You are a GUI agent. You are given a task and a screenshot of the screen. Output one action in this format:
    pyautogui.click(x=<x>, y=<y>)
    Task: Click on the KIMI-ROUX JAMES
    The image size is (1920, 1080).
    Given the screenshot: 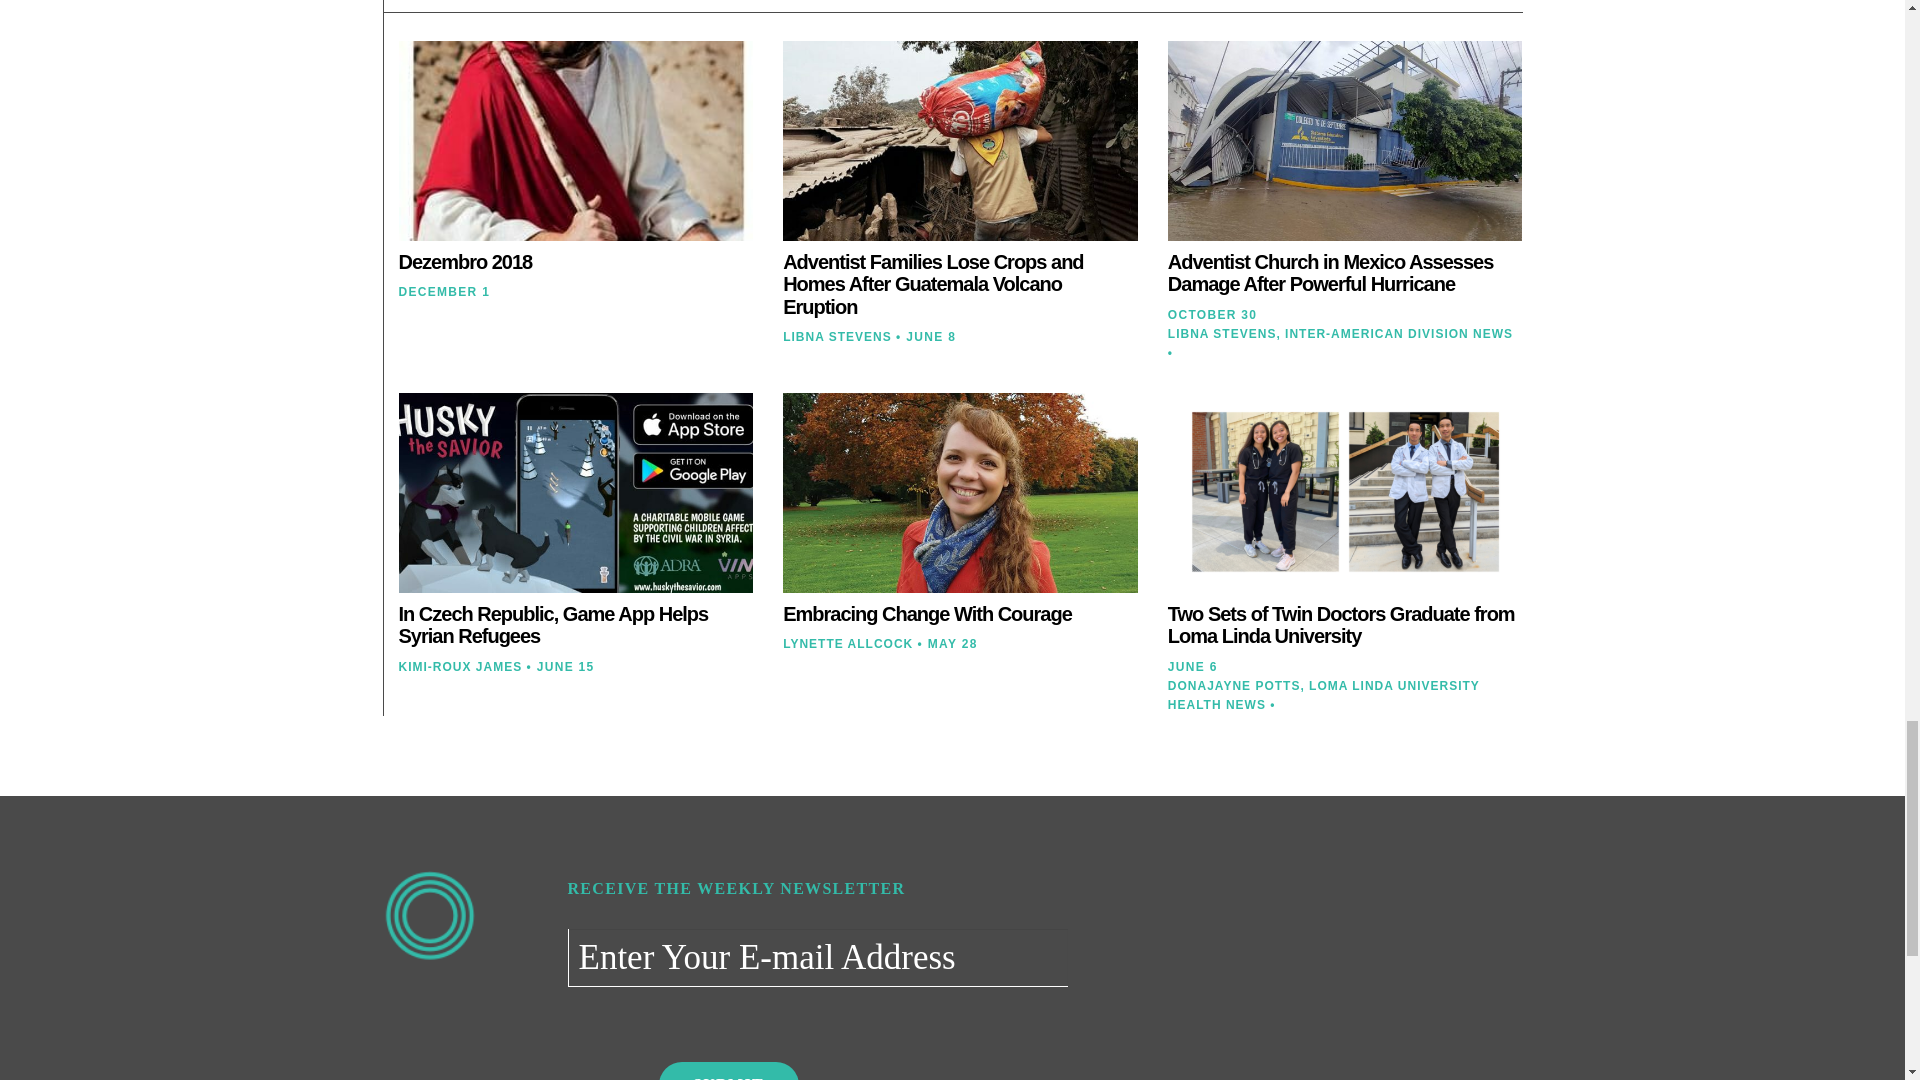 What is the action you would take?
    pyautogui.click(x=460, y=666)
    